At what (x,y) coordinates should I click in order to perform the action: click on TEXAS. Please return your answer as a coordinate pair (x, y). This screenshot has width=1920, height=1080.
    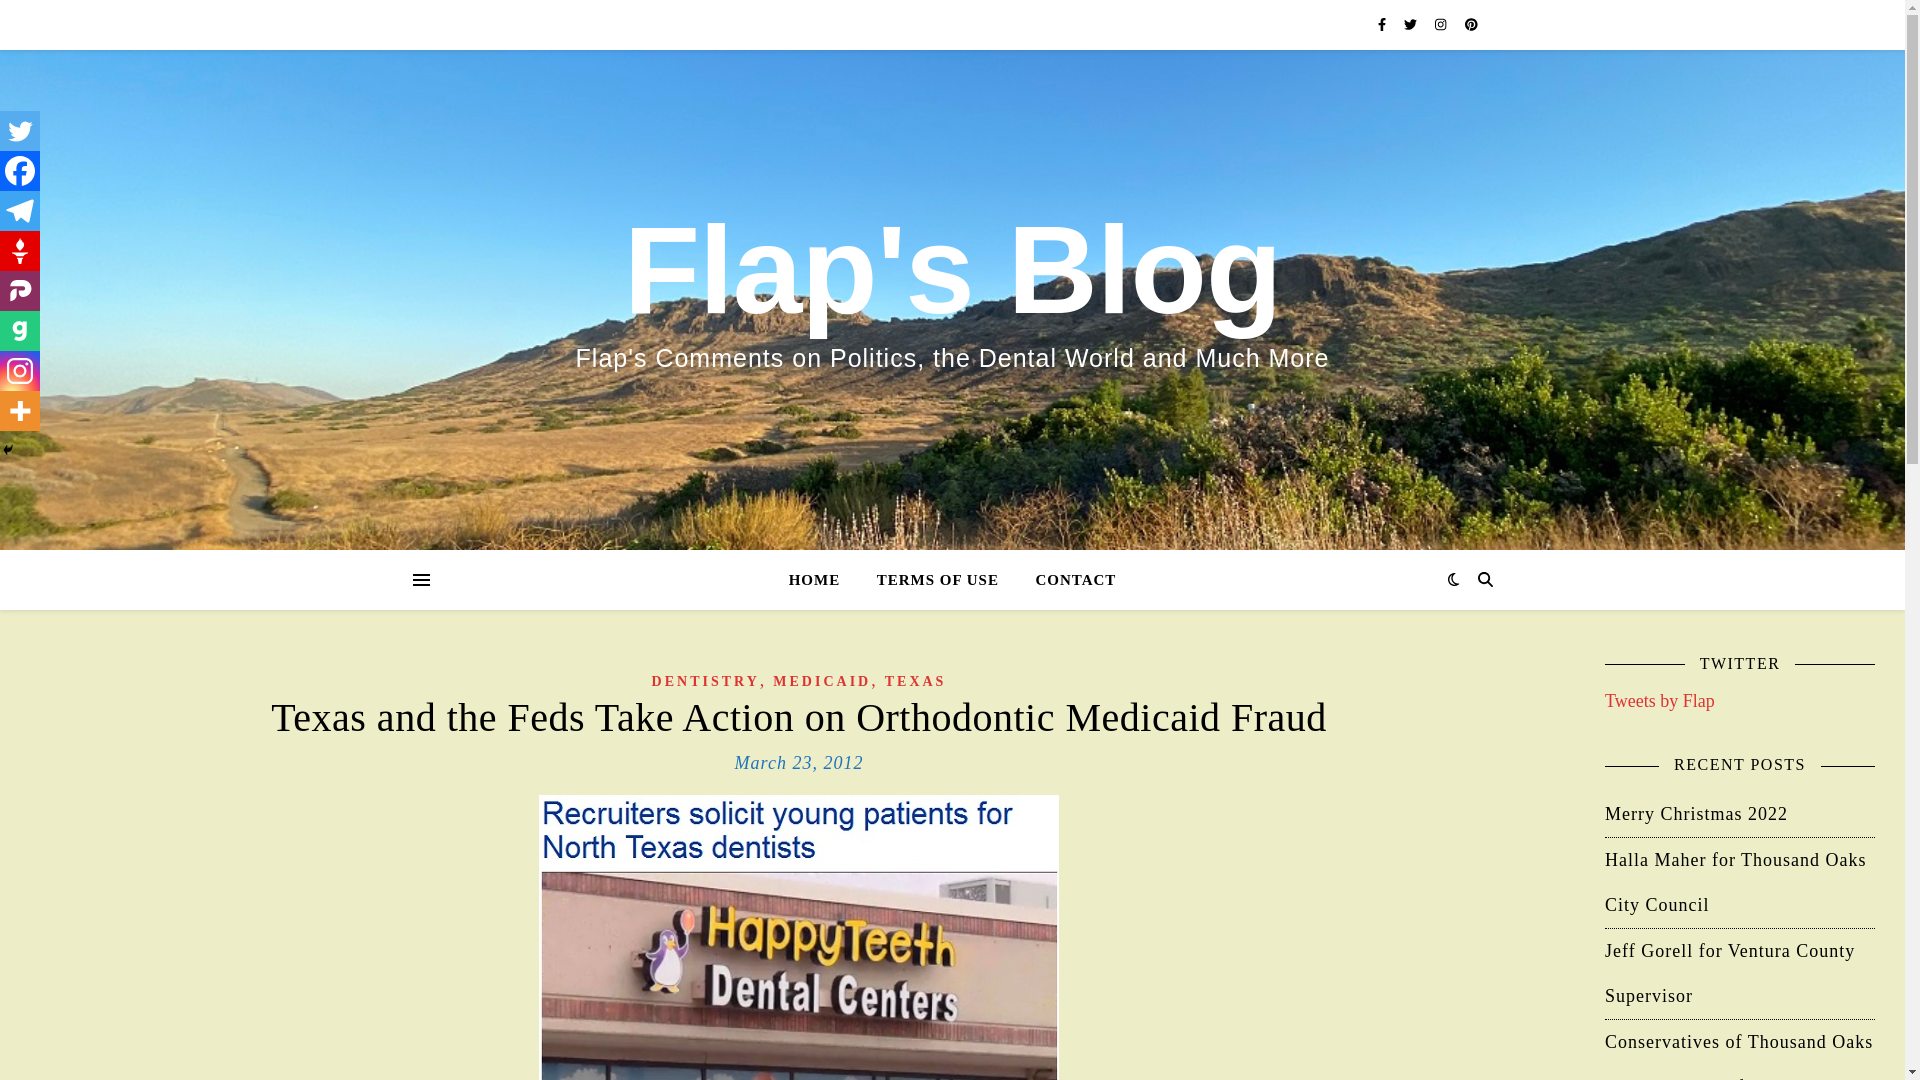
    Looking at the image, I should click on (916, 681).